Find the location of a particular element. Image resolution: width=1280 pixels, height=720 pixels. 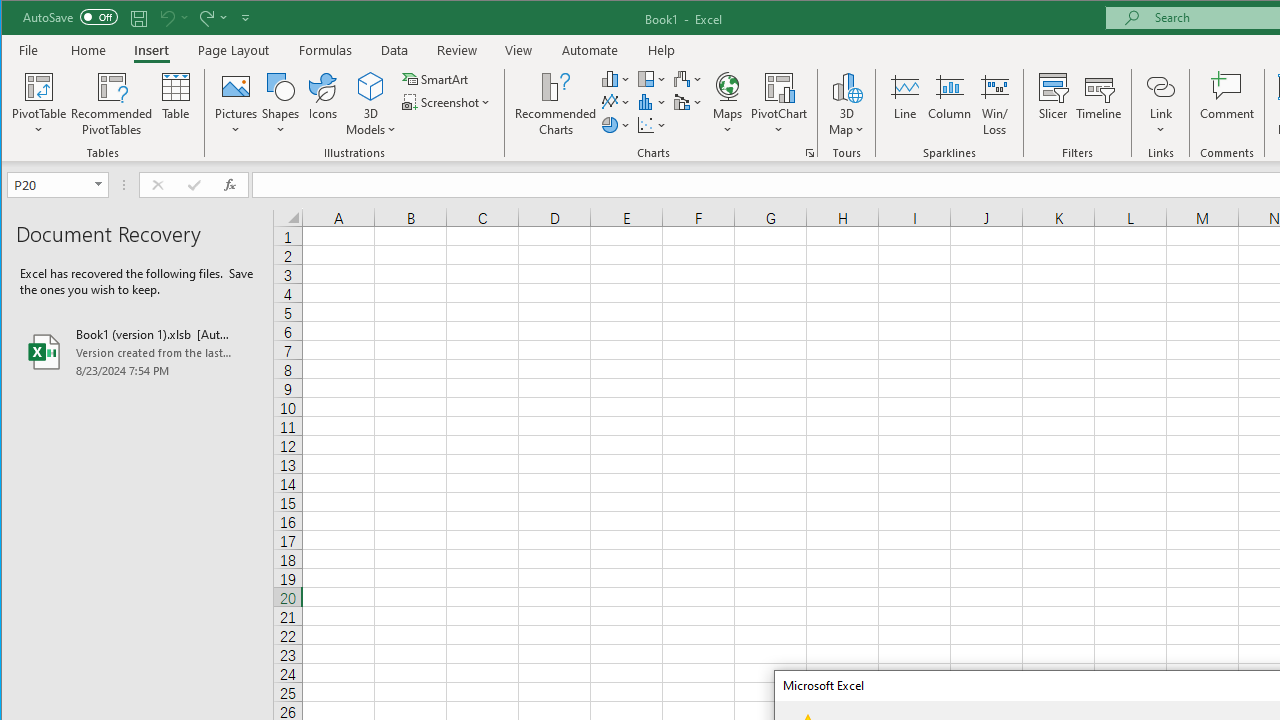

Insert Column or Bar Chart is located at coordinates (616, 78).